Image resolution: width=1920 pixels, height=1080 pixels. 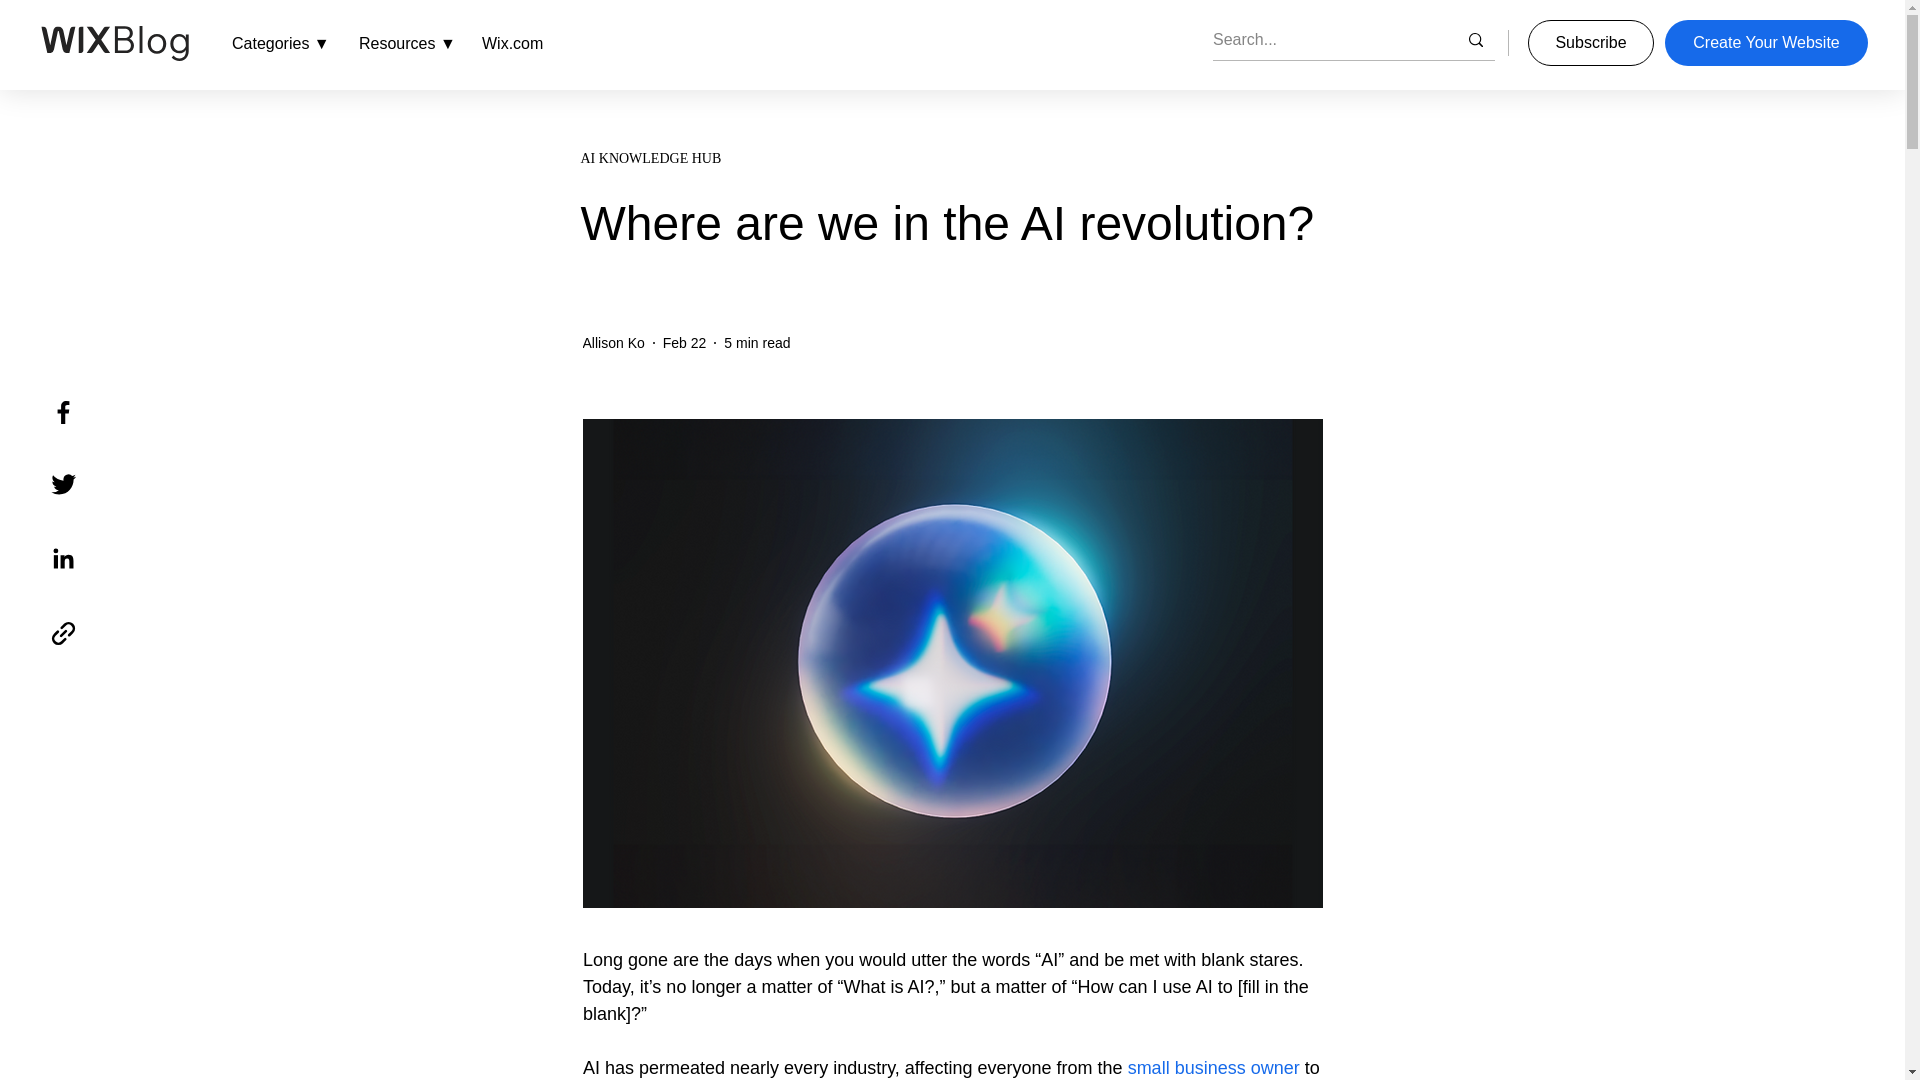 I want to click on Feb 22, so click(x=684, y=341).